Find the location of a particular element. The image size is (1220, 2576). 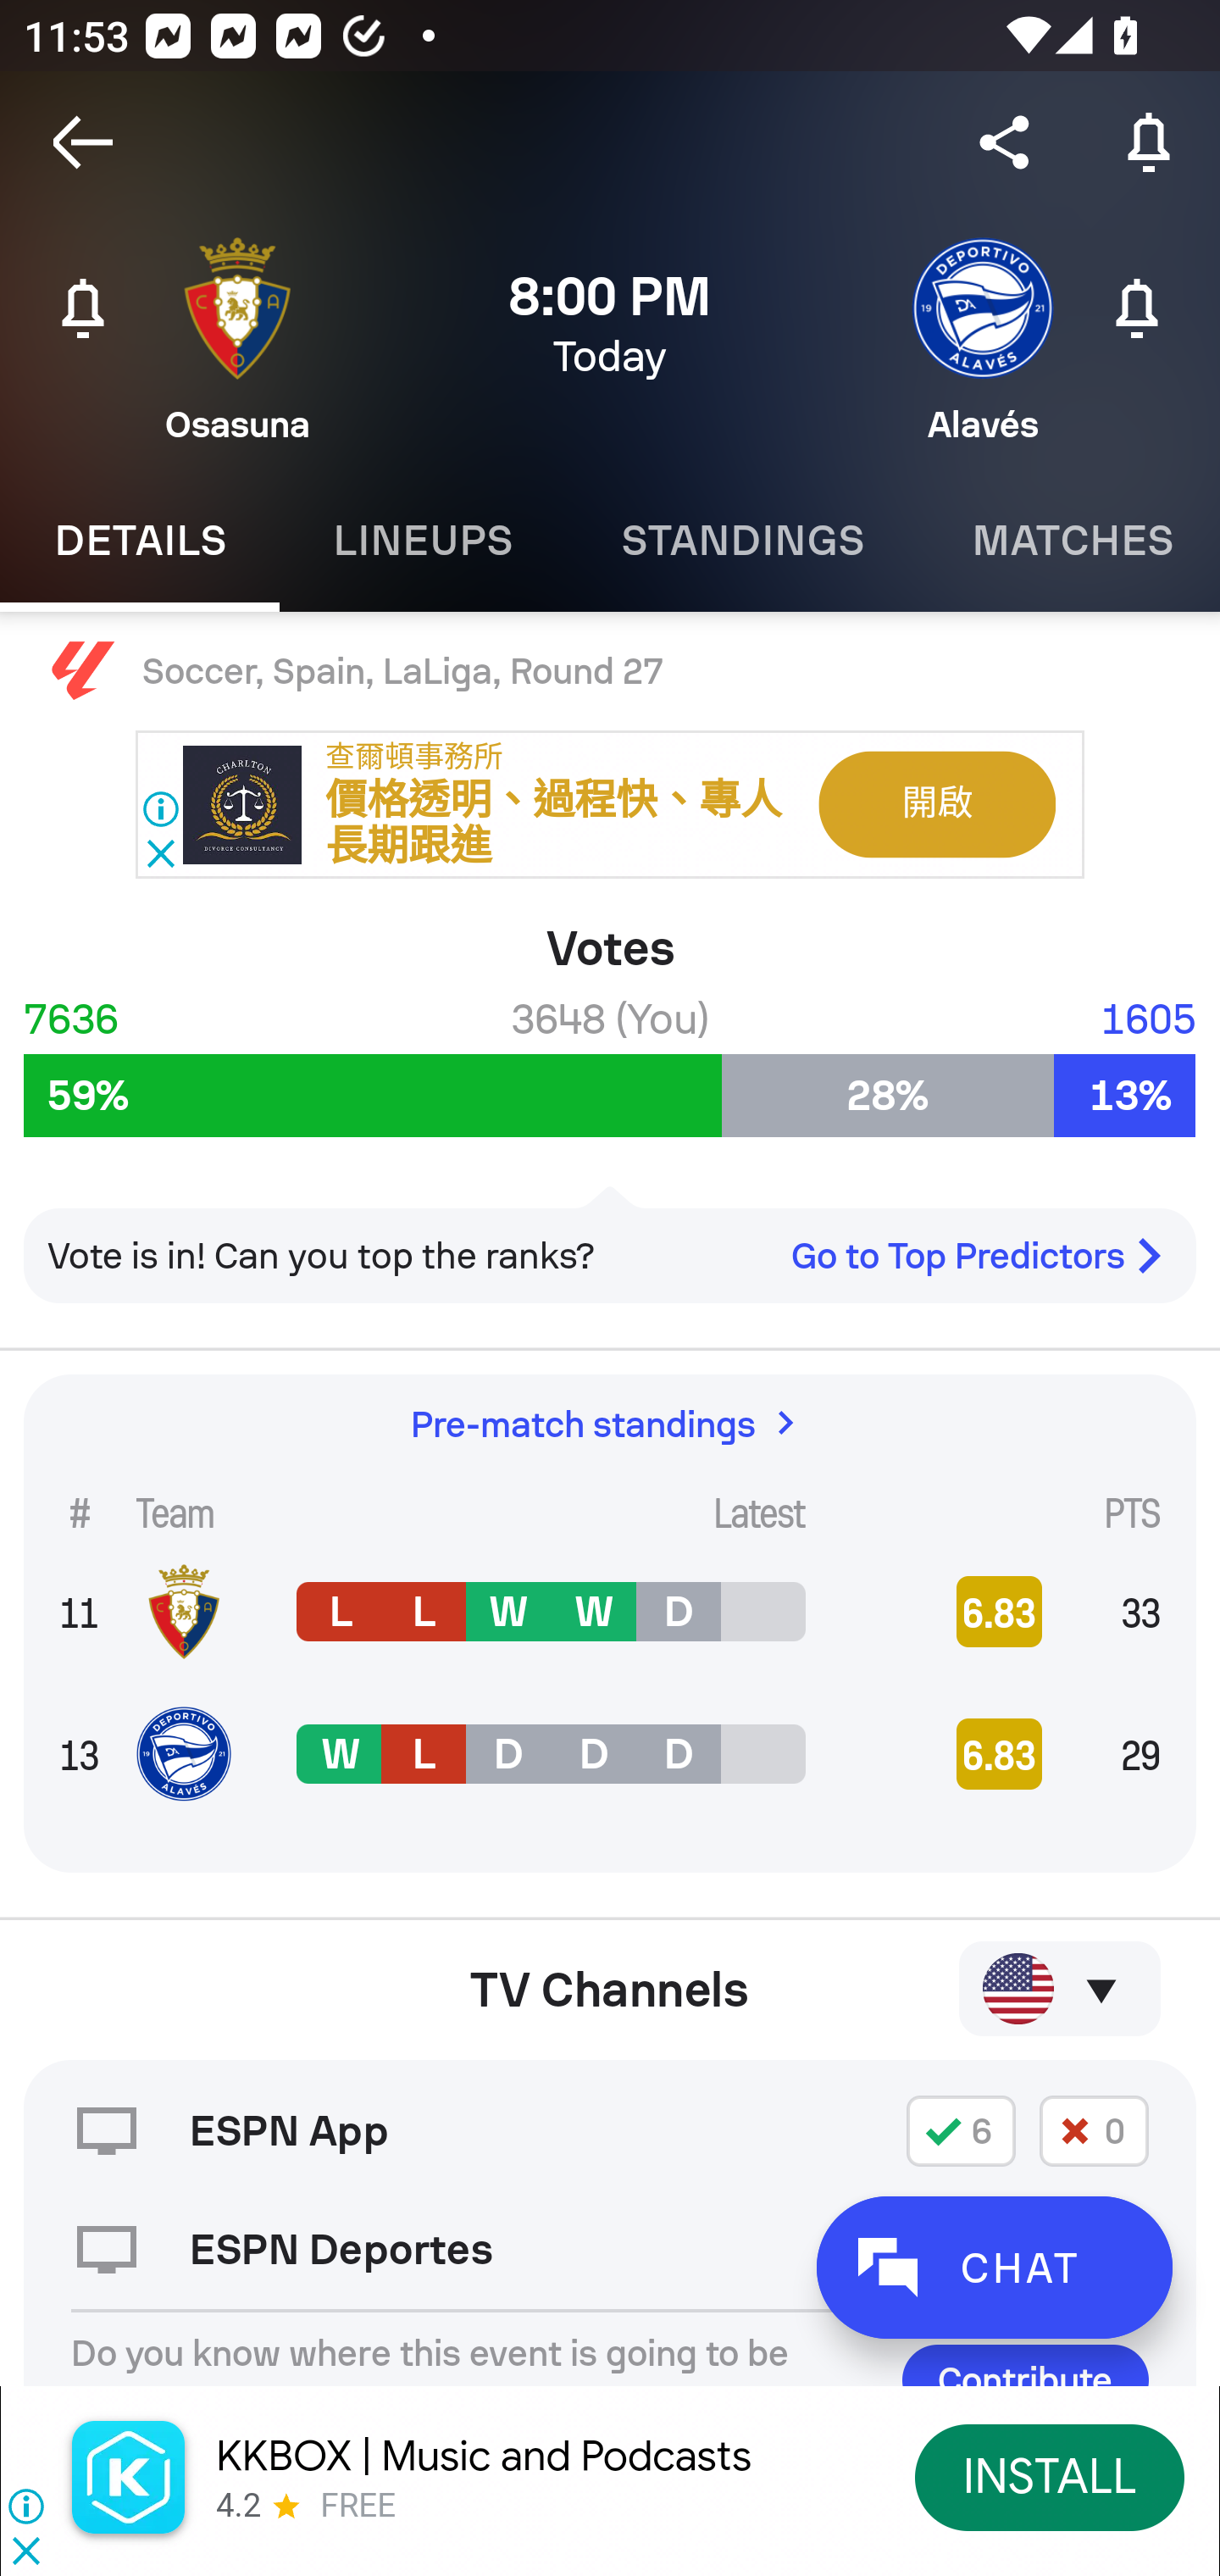

Soccer, Spain, LaLiga, Round 27 is located at coordinates (610, 672).